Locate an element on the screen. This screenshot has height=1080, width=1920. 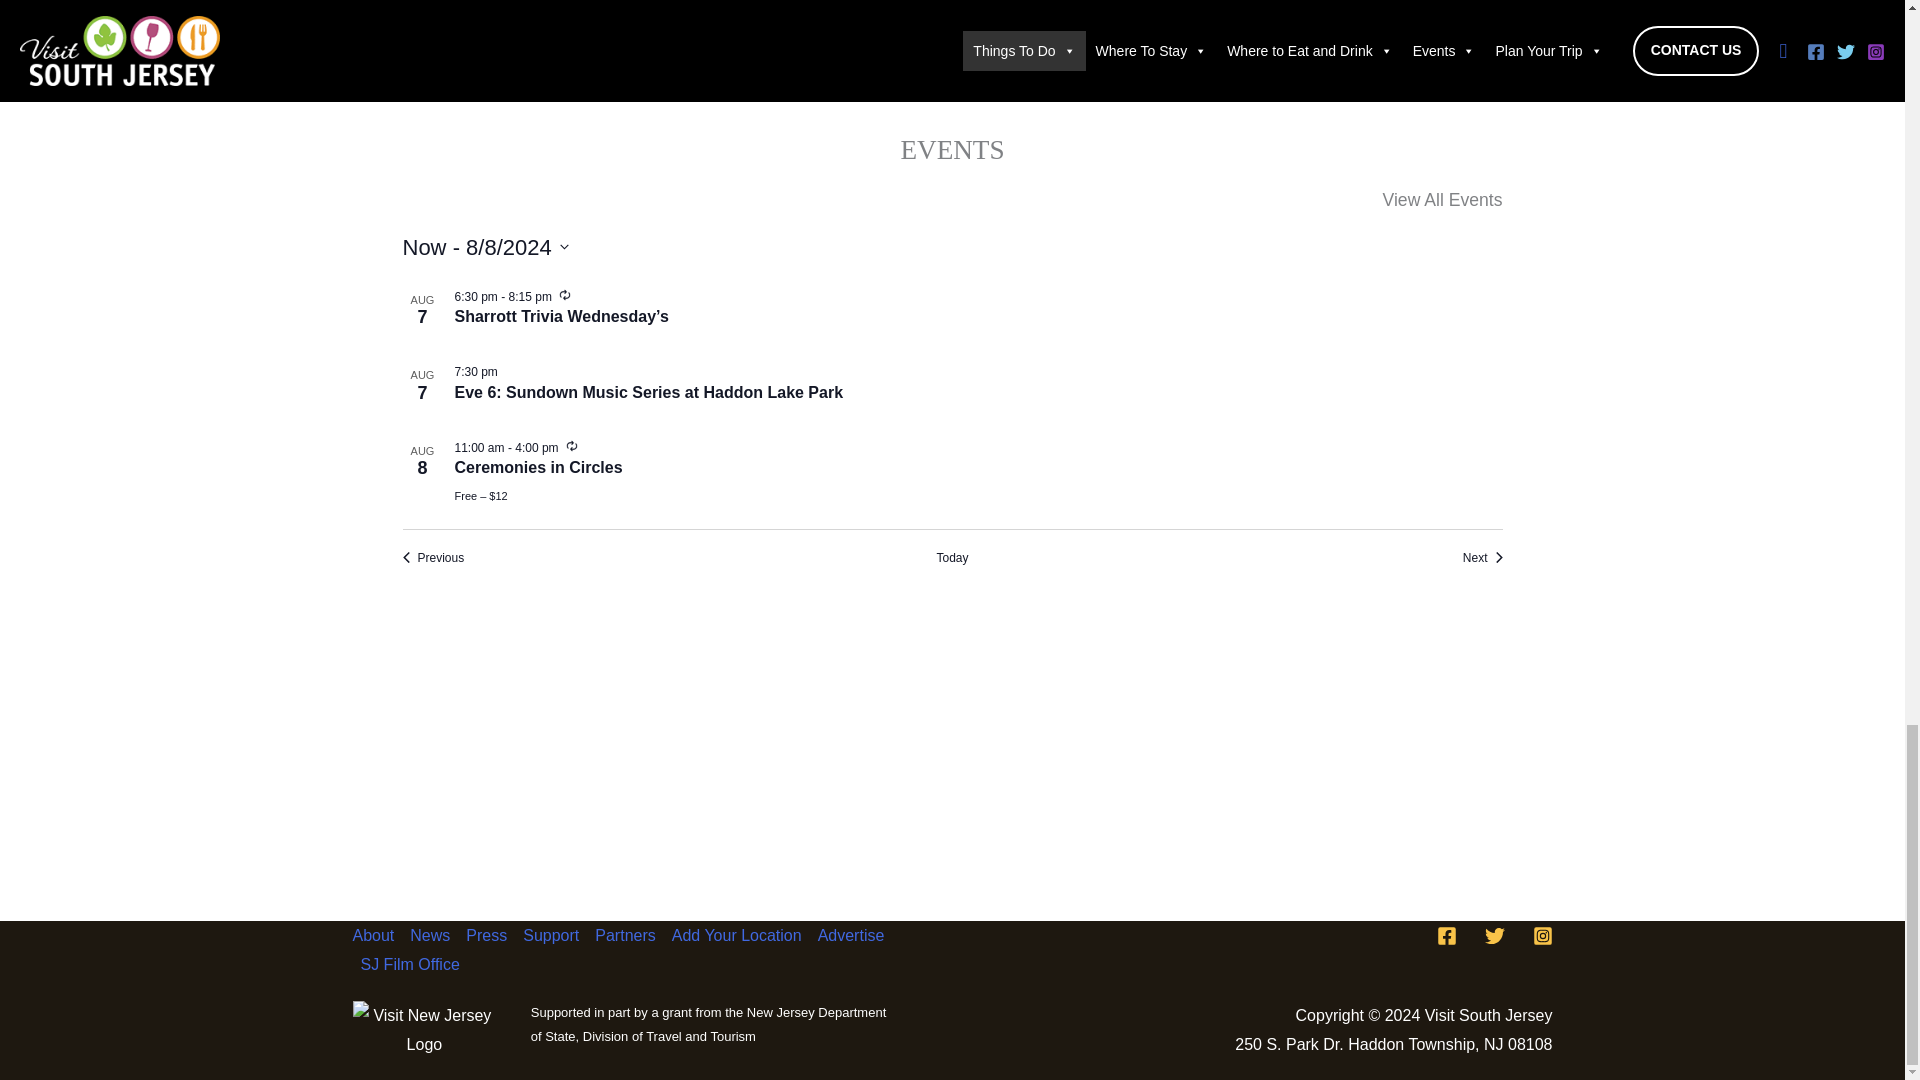
Click to toggle datepicker is located at coordinates (484, 247).